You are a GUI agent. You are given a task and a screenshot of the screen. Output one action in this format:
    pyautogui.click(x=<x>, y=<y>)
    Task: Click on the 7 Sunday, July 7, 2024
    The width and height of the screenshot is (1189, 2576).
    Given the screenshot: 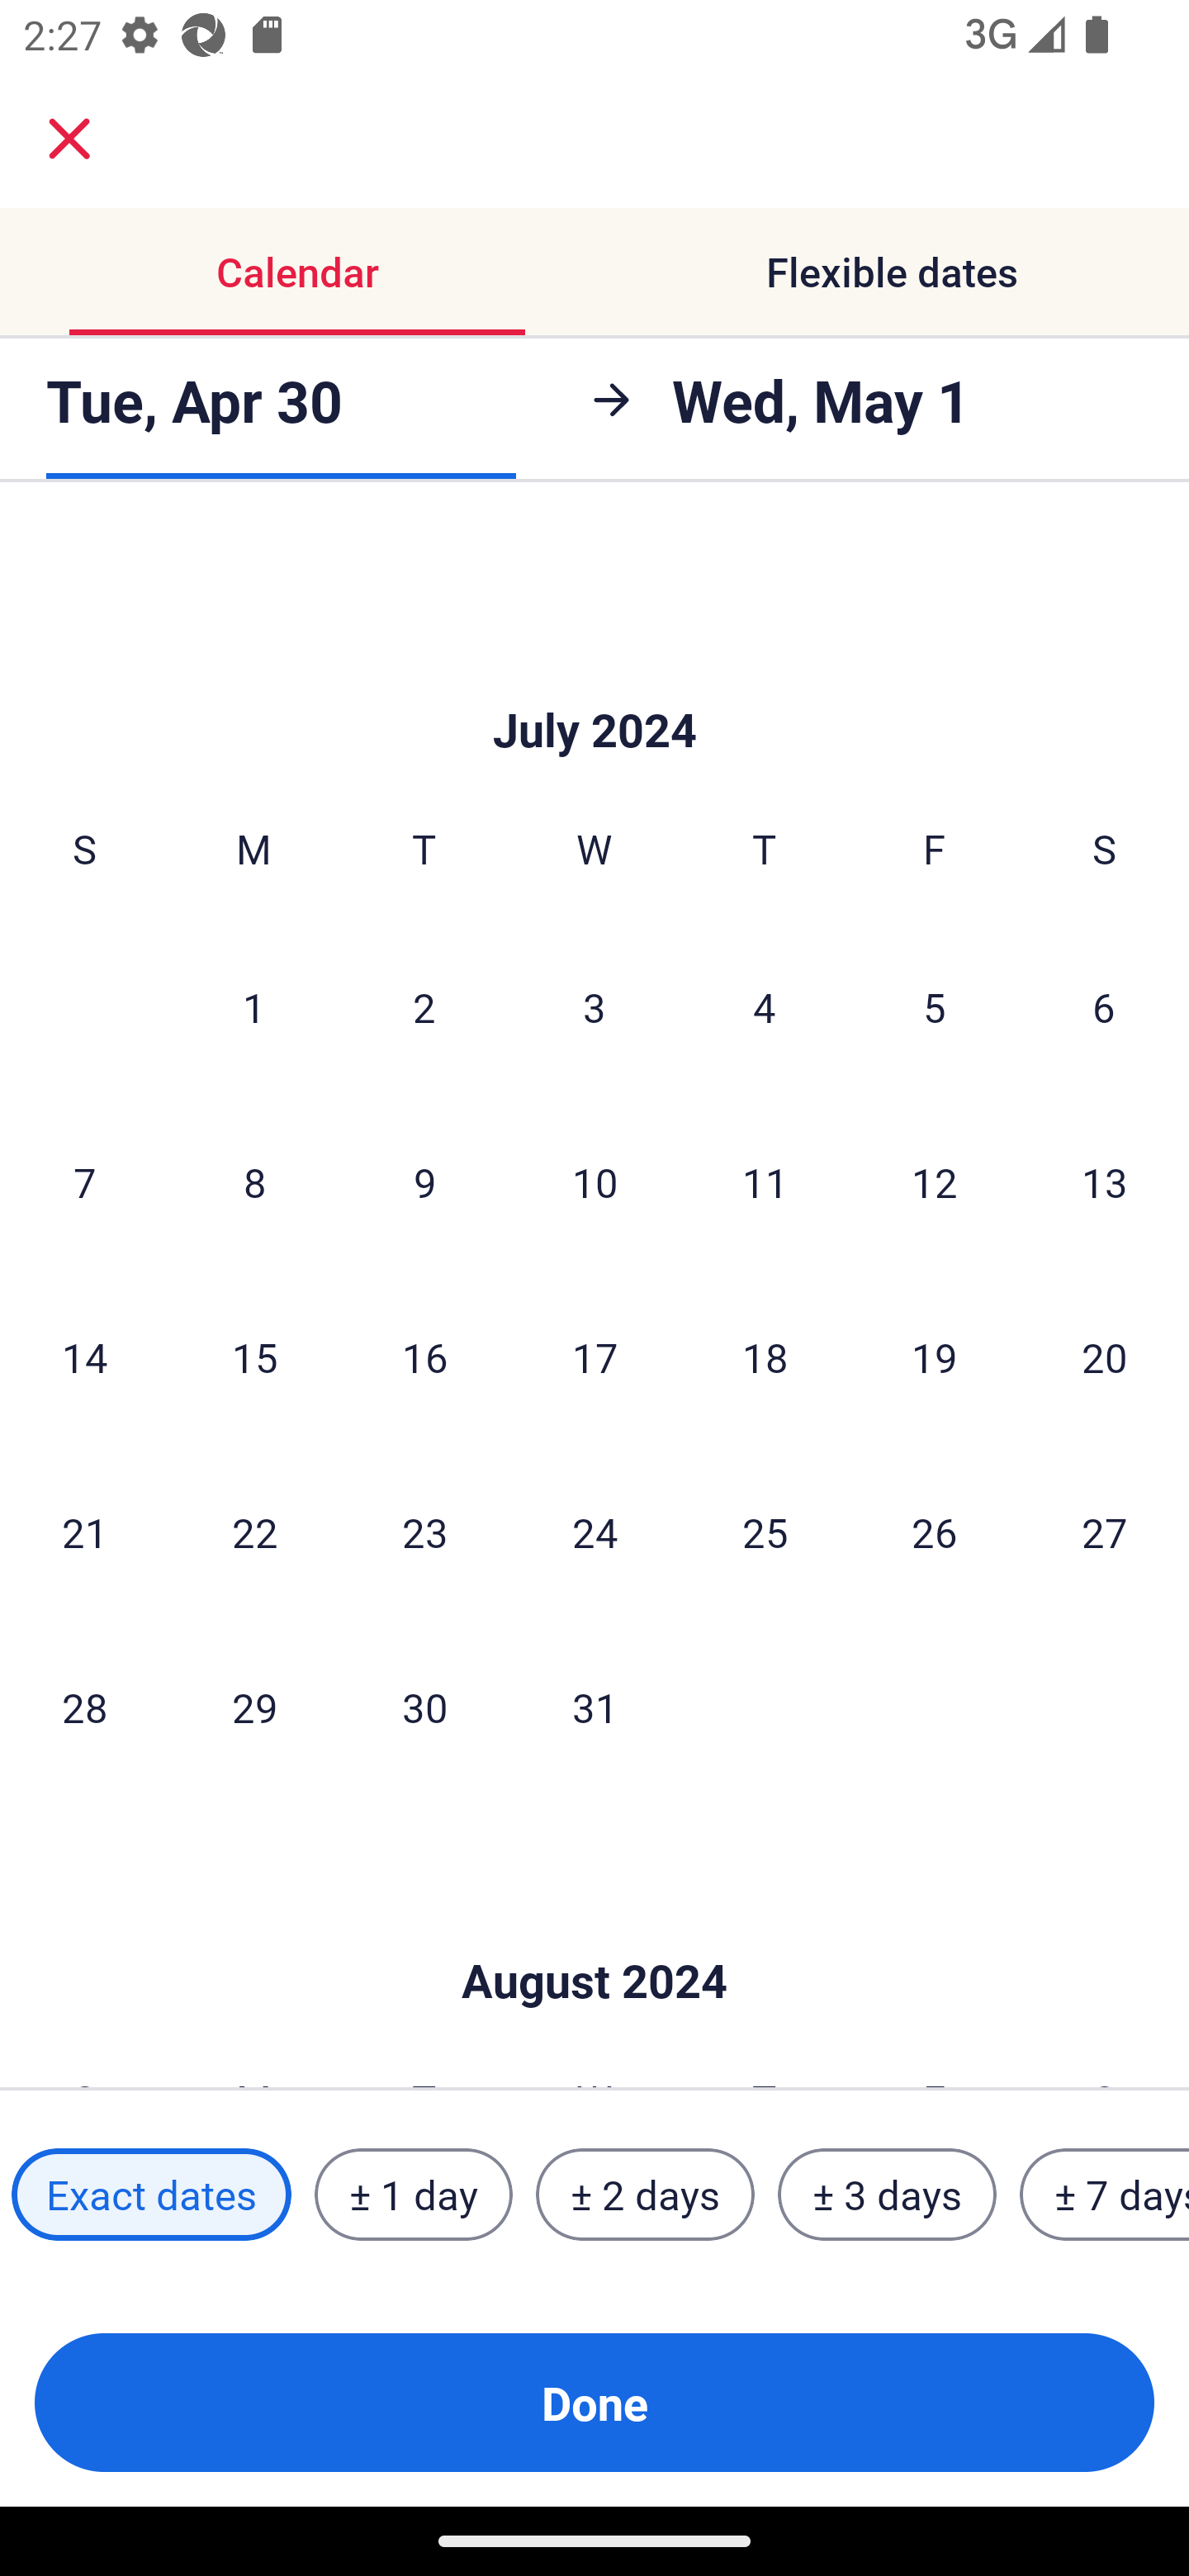 What is the action you would take?
    pyautogui.click(x=84, y=1182)
    